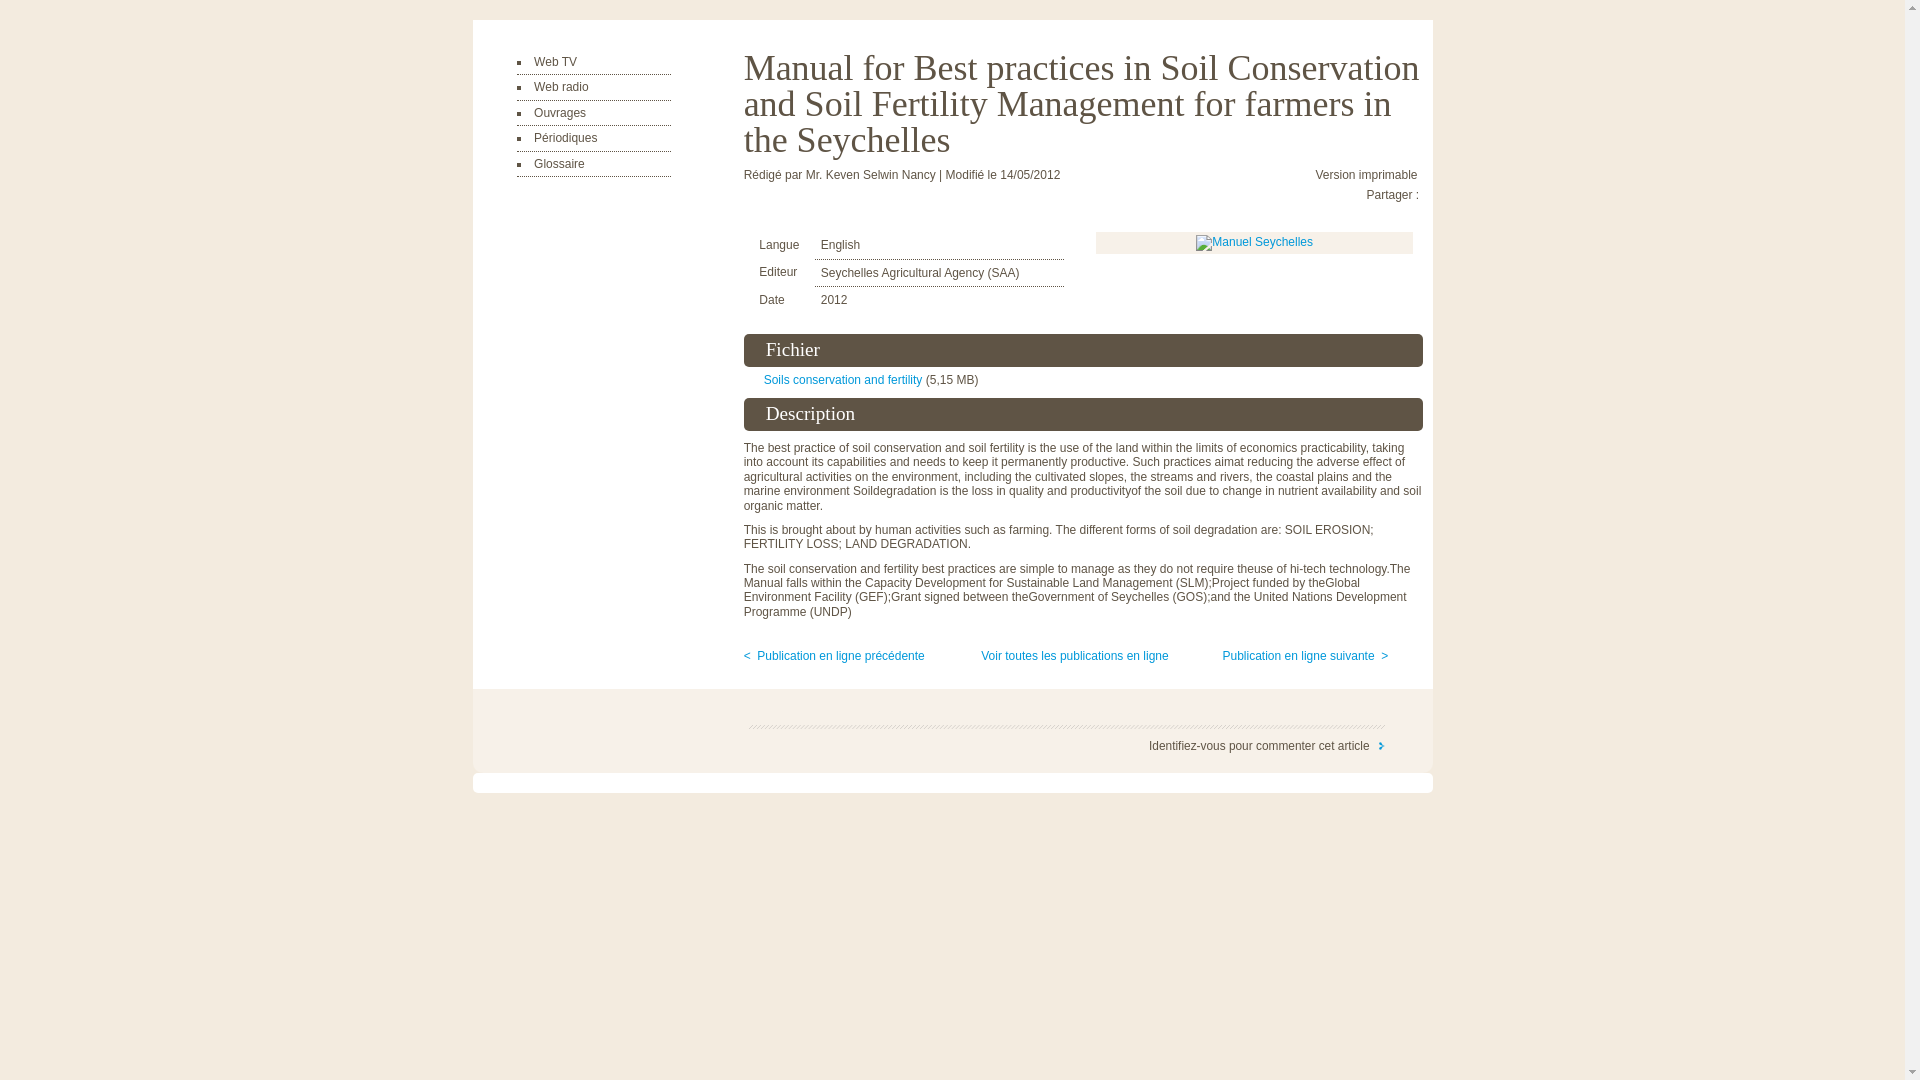 The image size is (1920, 1080). I want to click on Glossaire, so click(559, 163).